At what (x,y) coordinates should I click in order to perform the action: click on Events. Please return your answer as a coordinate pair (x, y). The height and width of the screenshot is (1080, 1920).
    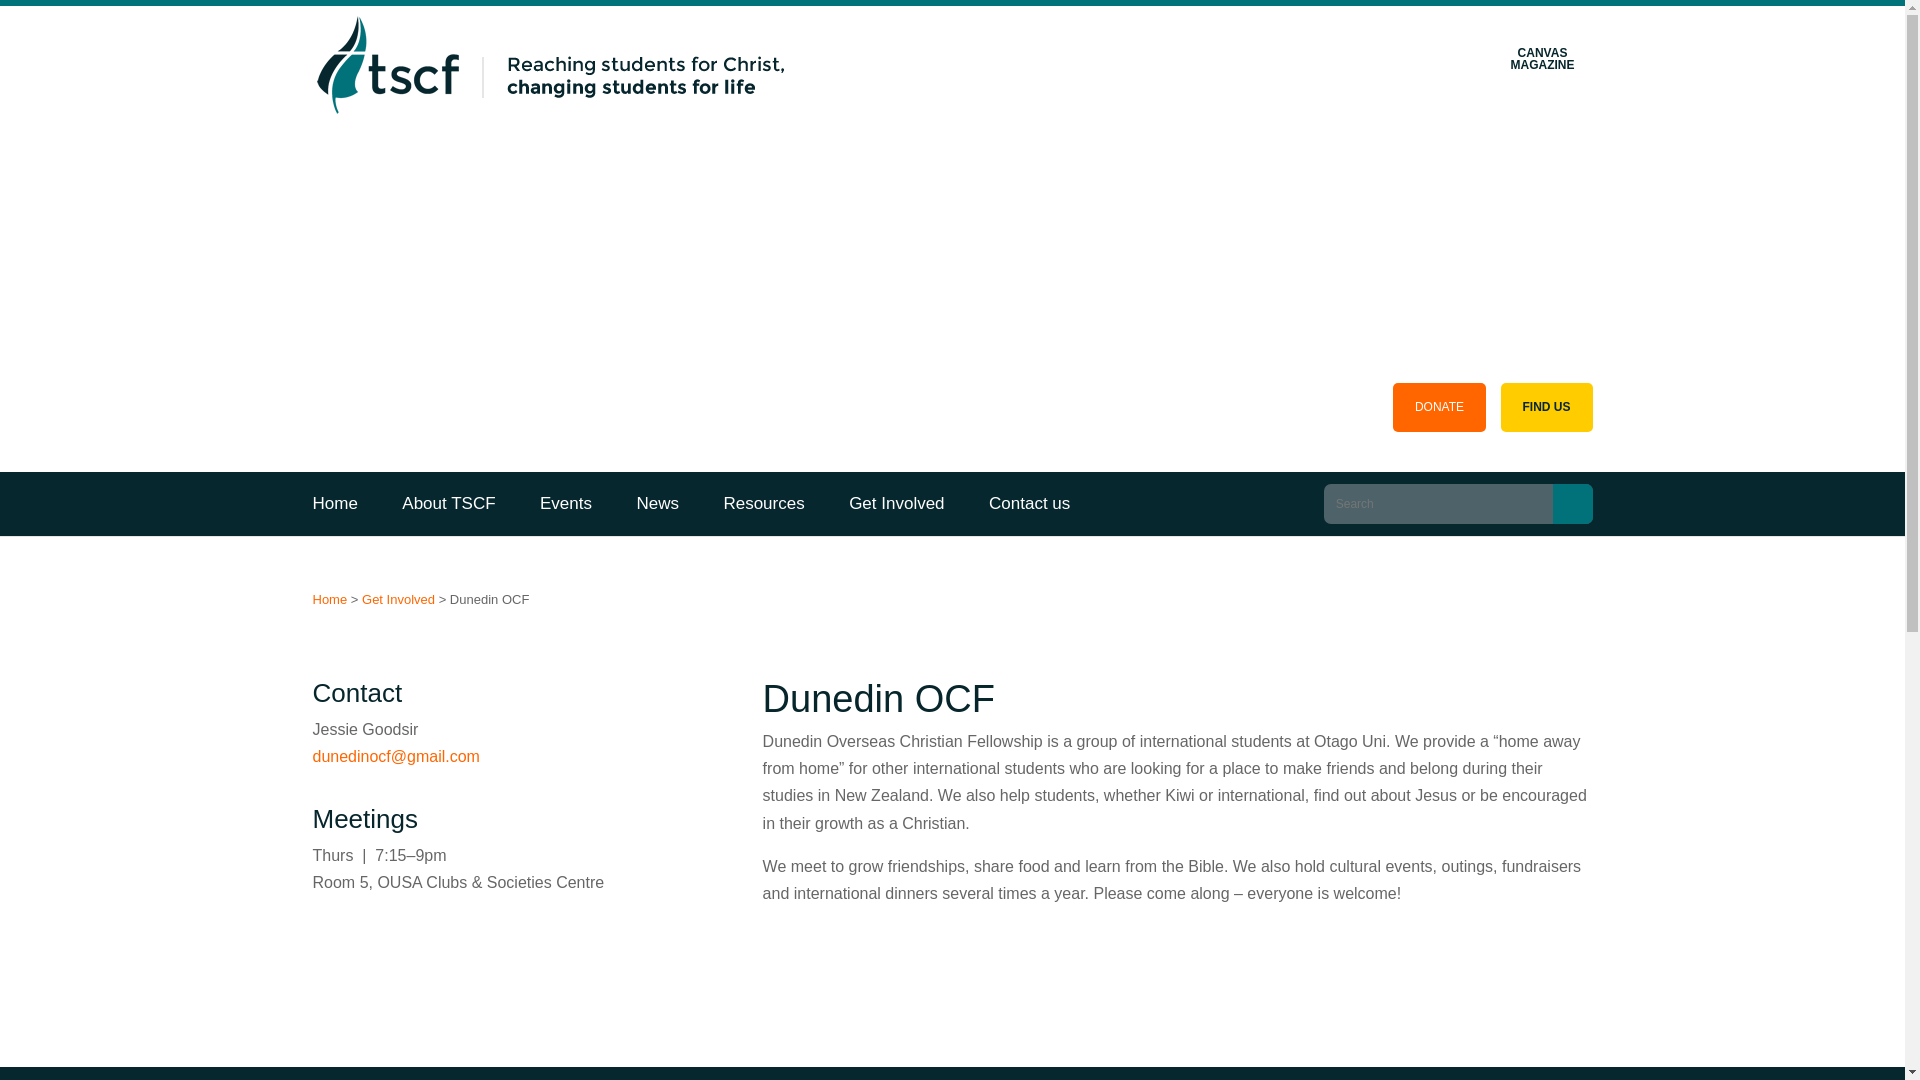
    Looking at the image, I should click on (566, 503).